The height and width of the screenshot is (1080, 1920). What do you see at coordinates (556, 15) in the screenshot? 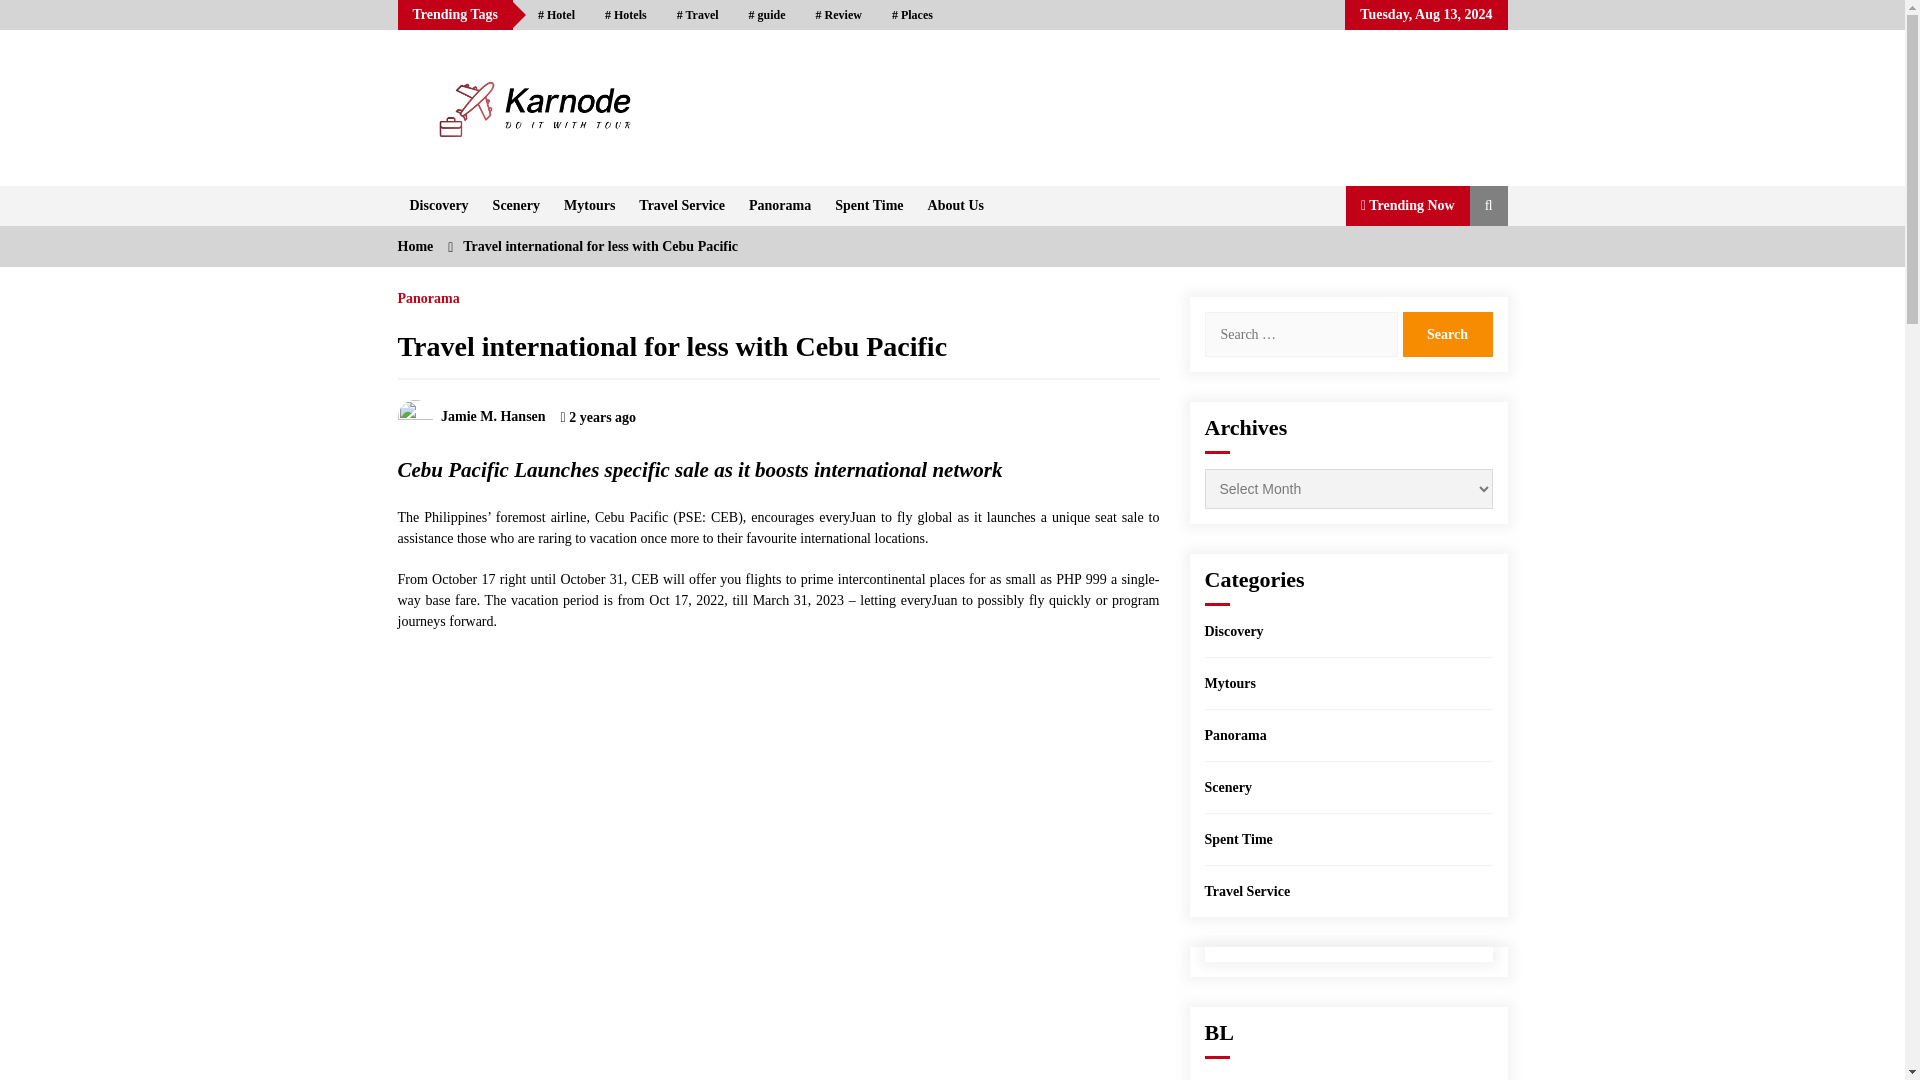
I see `Hotel` at bounding box center [556, 15].